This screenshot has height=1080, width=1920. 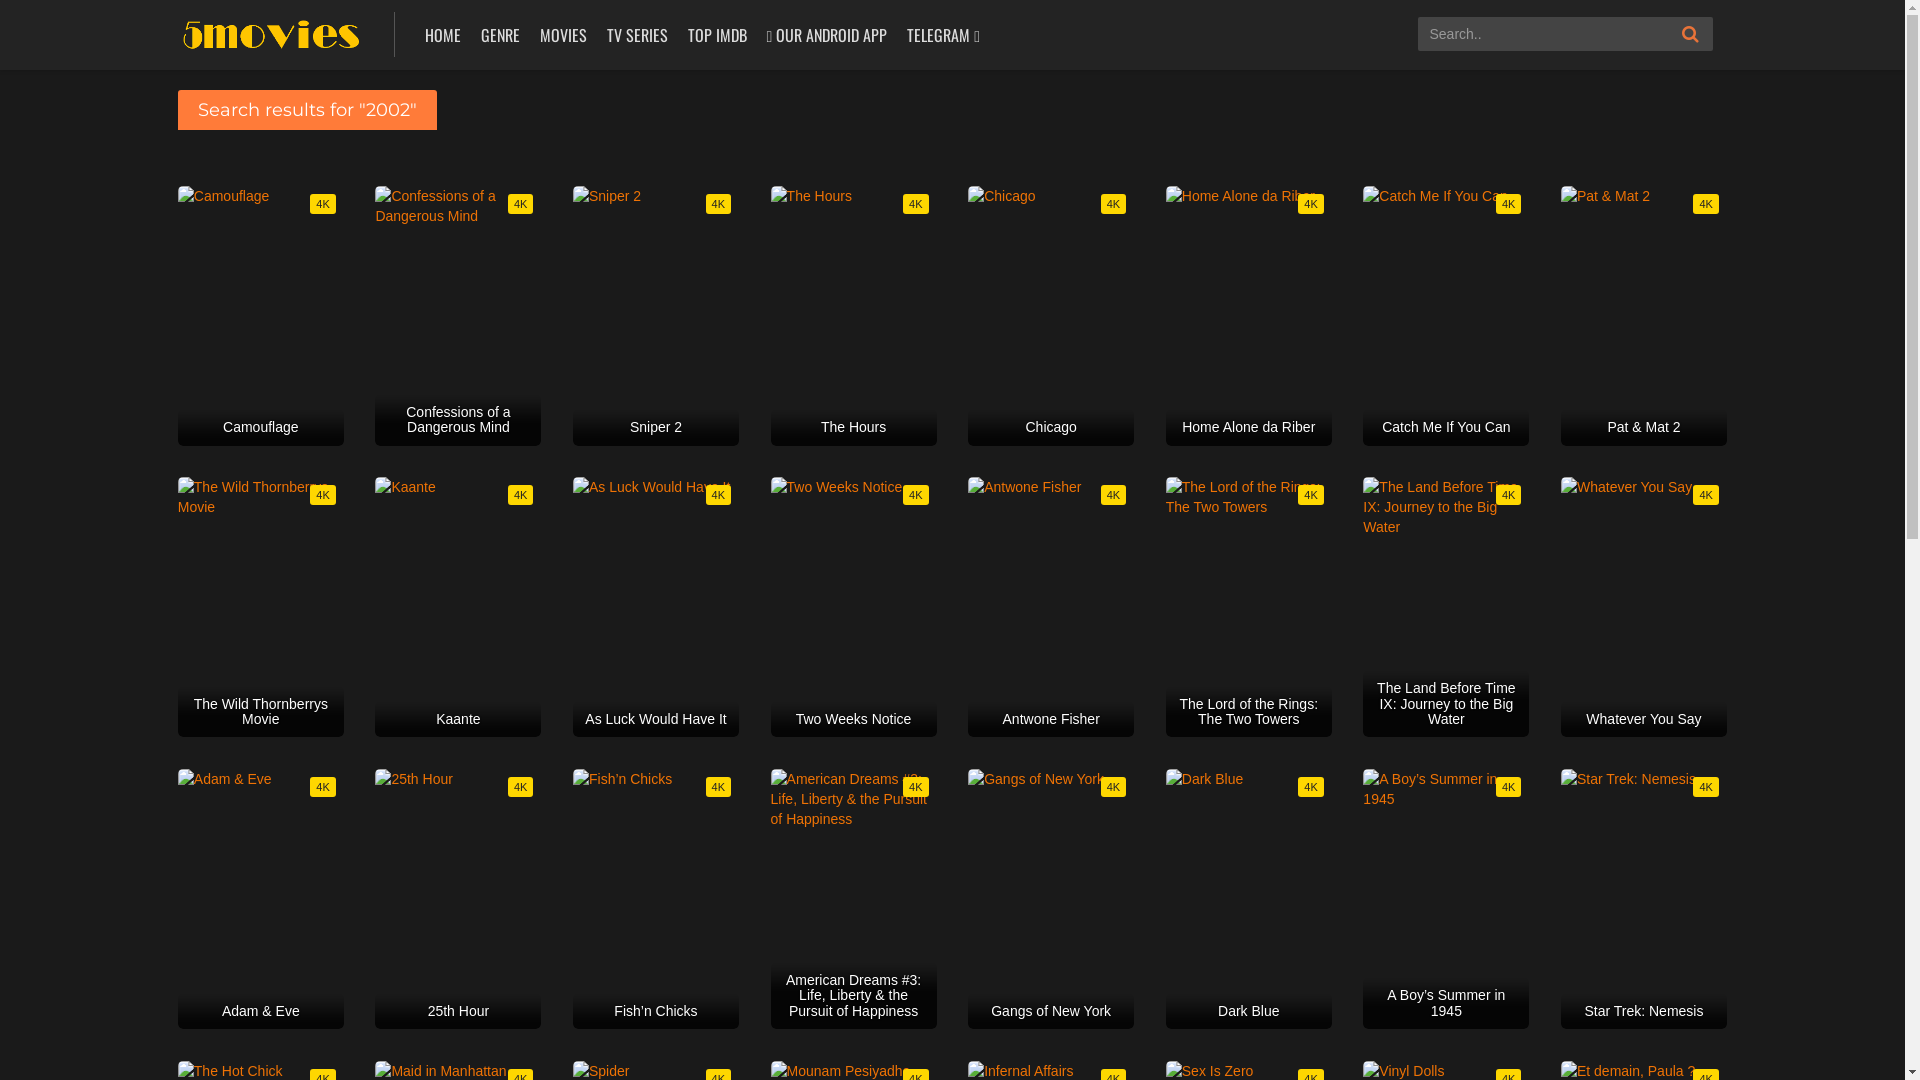 What do you see at coordinates (854, 607) in the screenshot?
I see `4K
Two Weeks Notice` at bounding box center [854, 607].